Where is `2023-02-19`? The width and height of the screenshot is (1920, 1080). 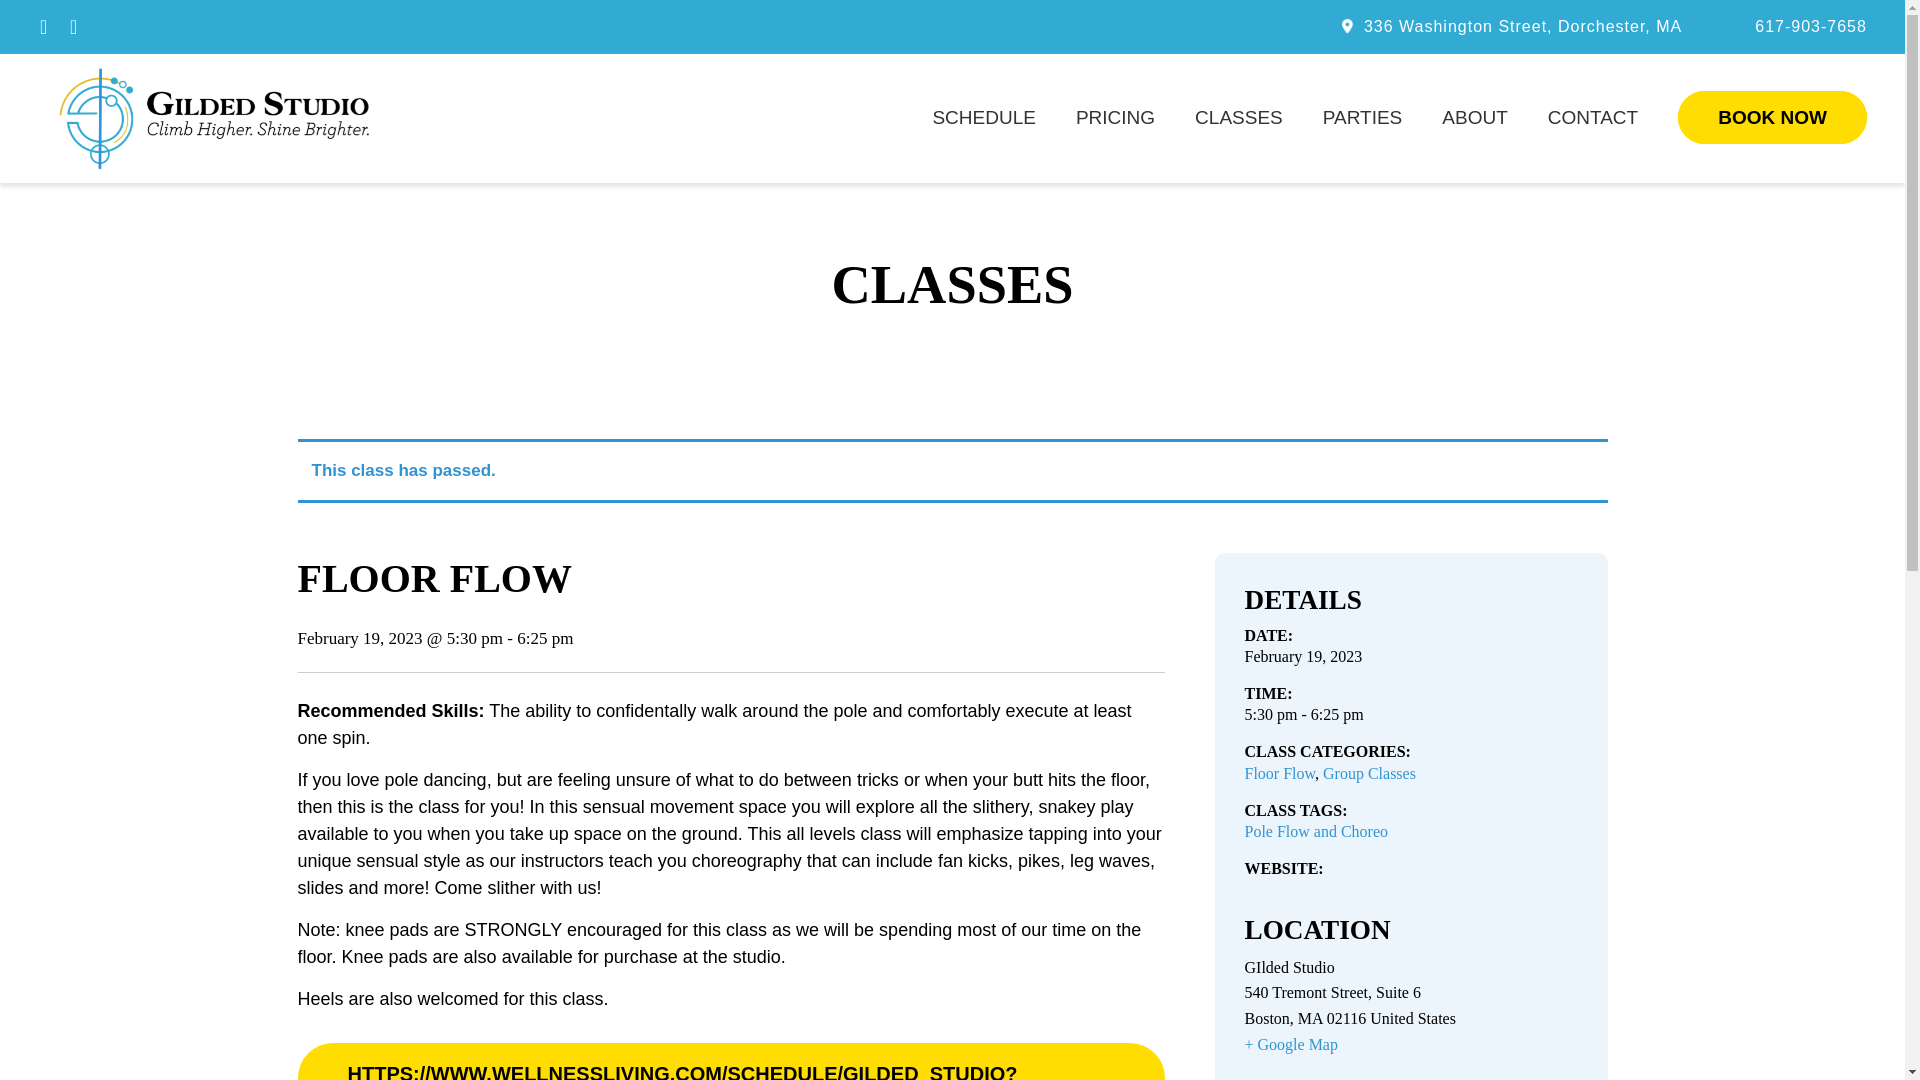 2023-02-19 is located at coordinates (1302, 656).